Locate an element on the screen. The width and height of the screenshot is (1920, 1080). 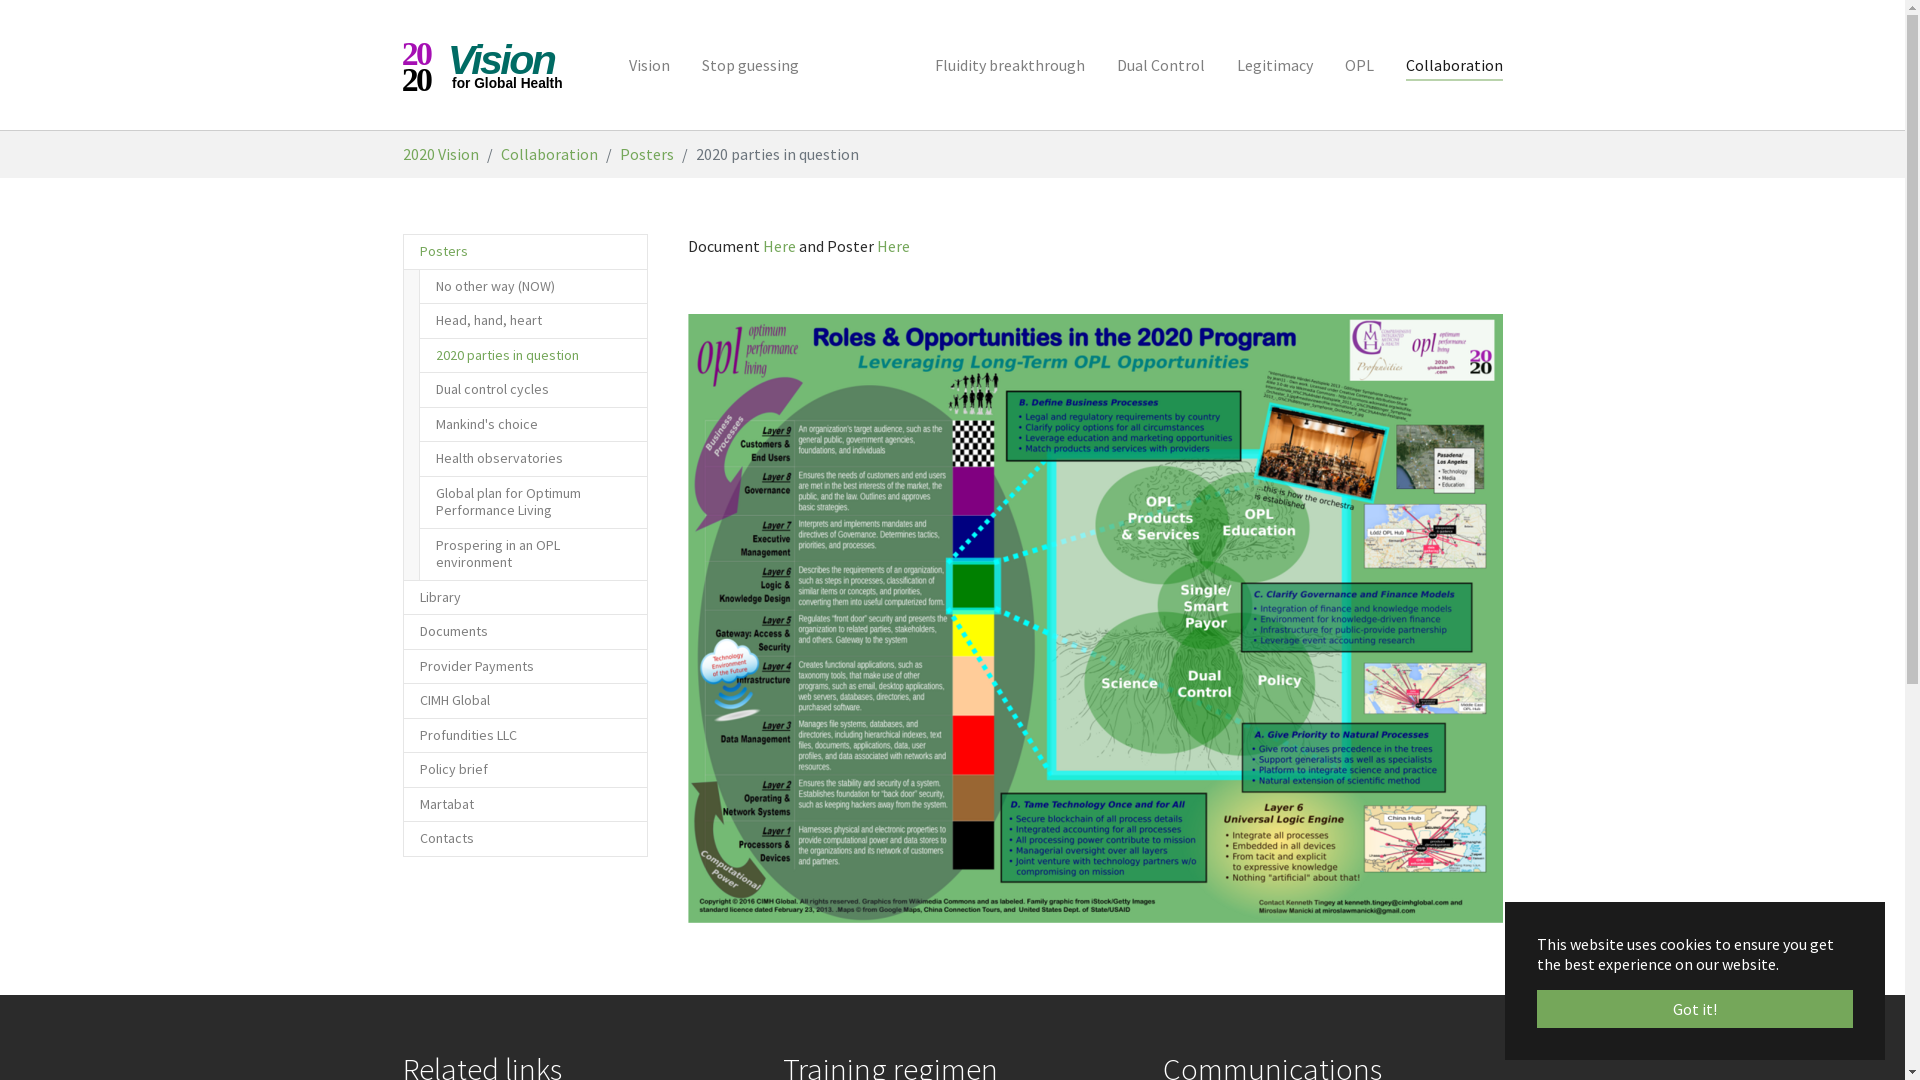
Mankind's choice is located at coordinates (532, 424).